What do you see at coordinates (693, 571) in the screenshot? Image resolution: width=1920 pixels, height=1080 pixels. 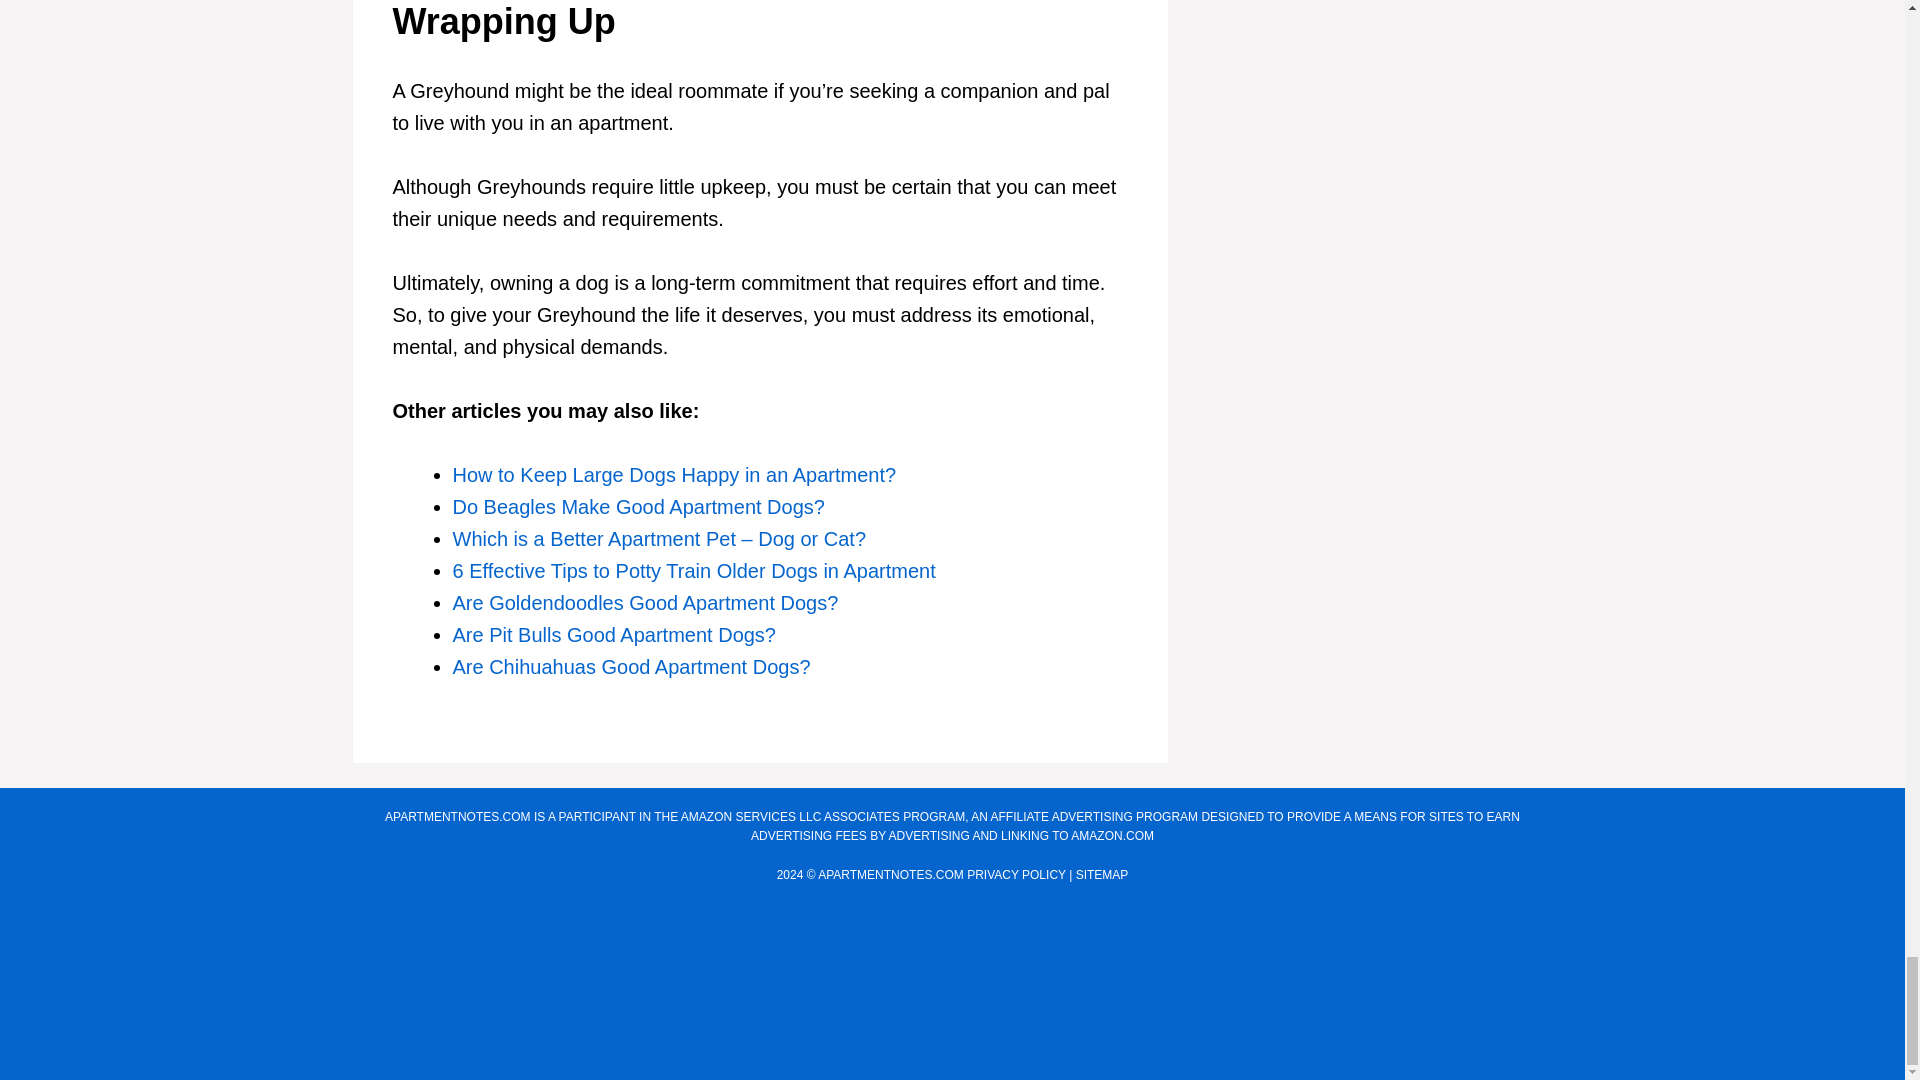 I see `6 Effective Tips to Potty Train Older Dogs in Apartment` at bounding box center [693, 571].